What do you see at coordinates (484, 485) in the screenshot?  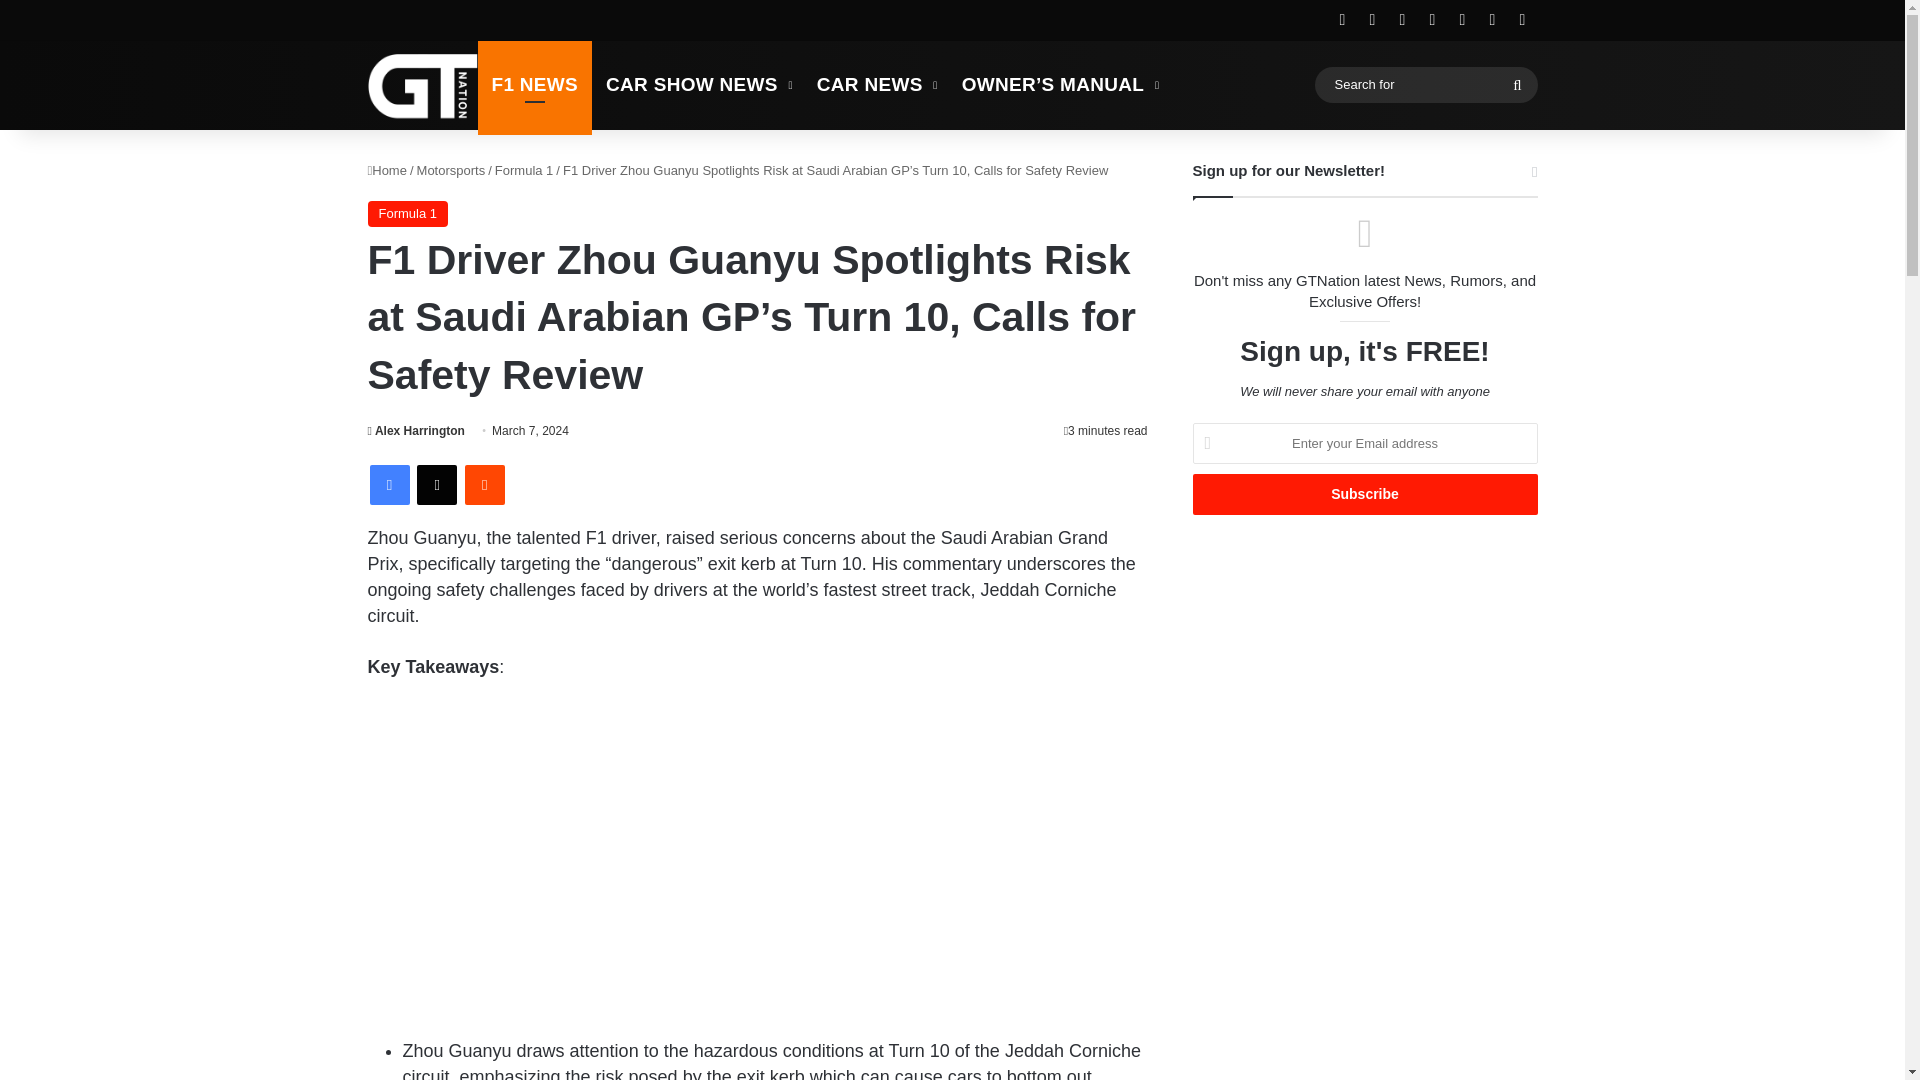 I see `Reddit` at bounding box center [484, 485].